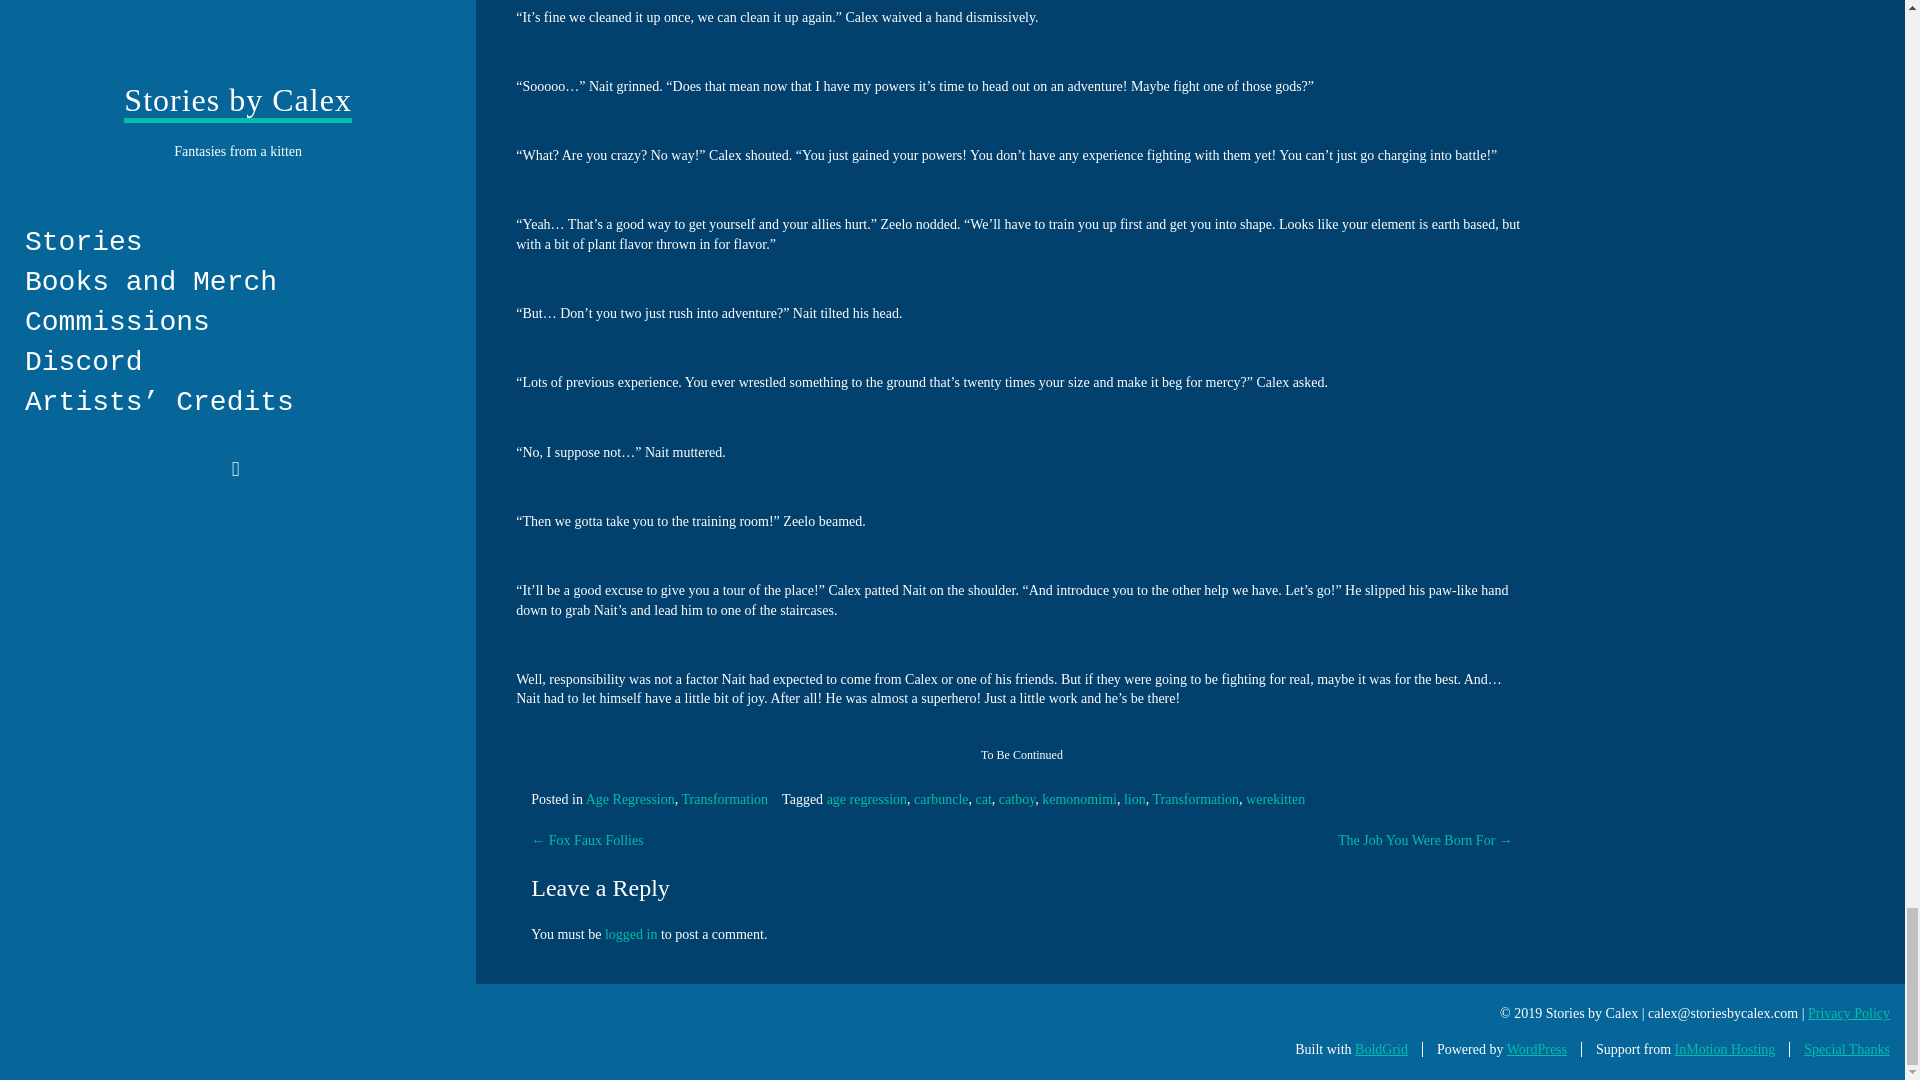 The width and height of the screenshot is (1920, 1080). I want to click on Privacy Policy, so click(1848, 1012).